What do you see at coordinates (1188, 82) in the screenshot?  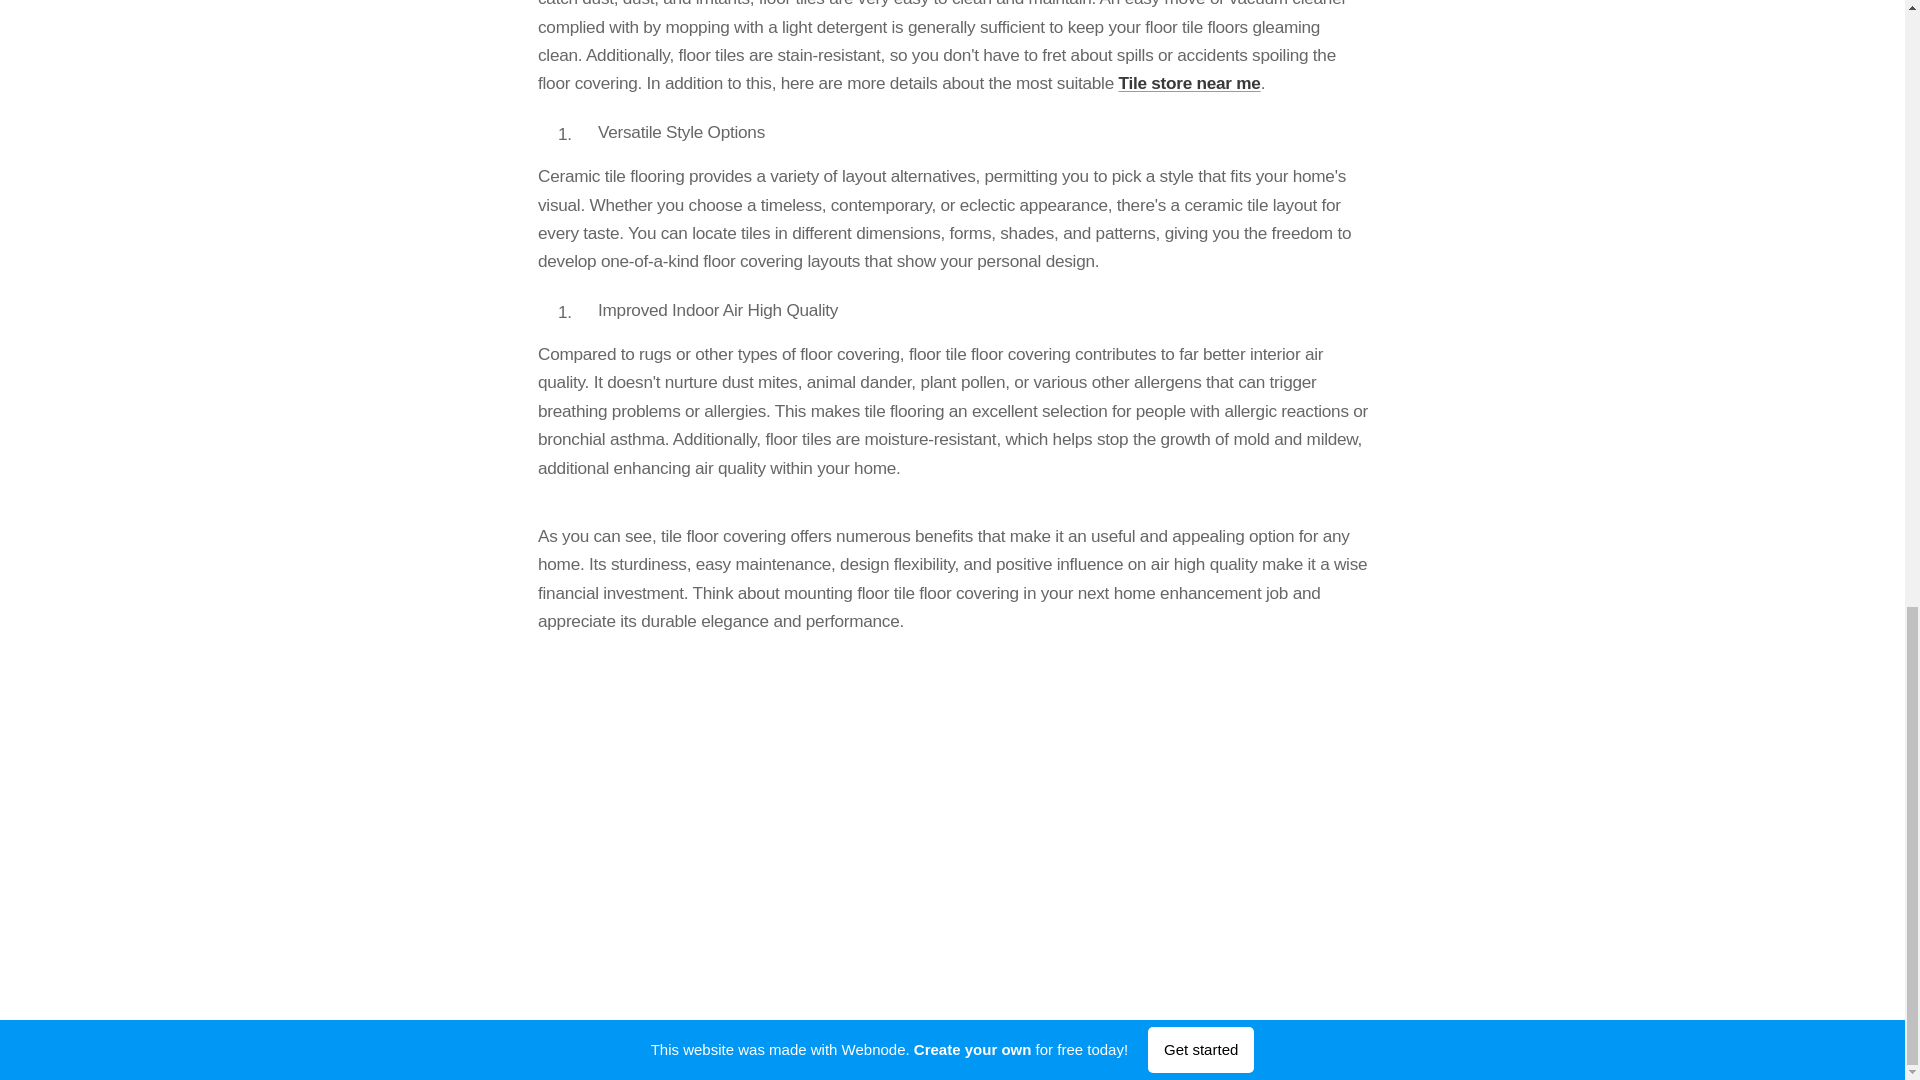 I see `Tile store near me` at bounding box center [1188, 82].